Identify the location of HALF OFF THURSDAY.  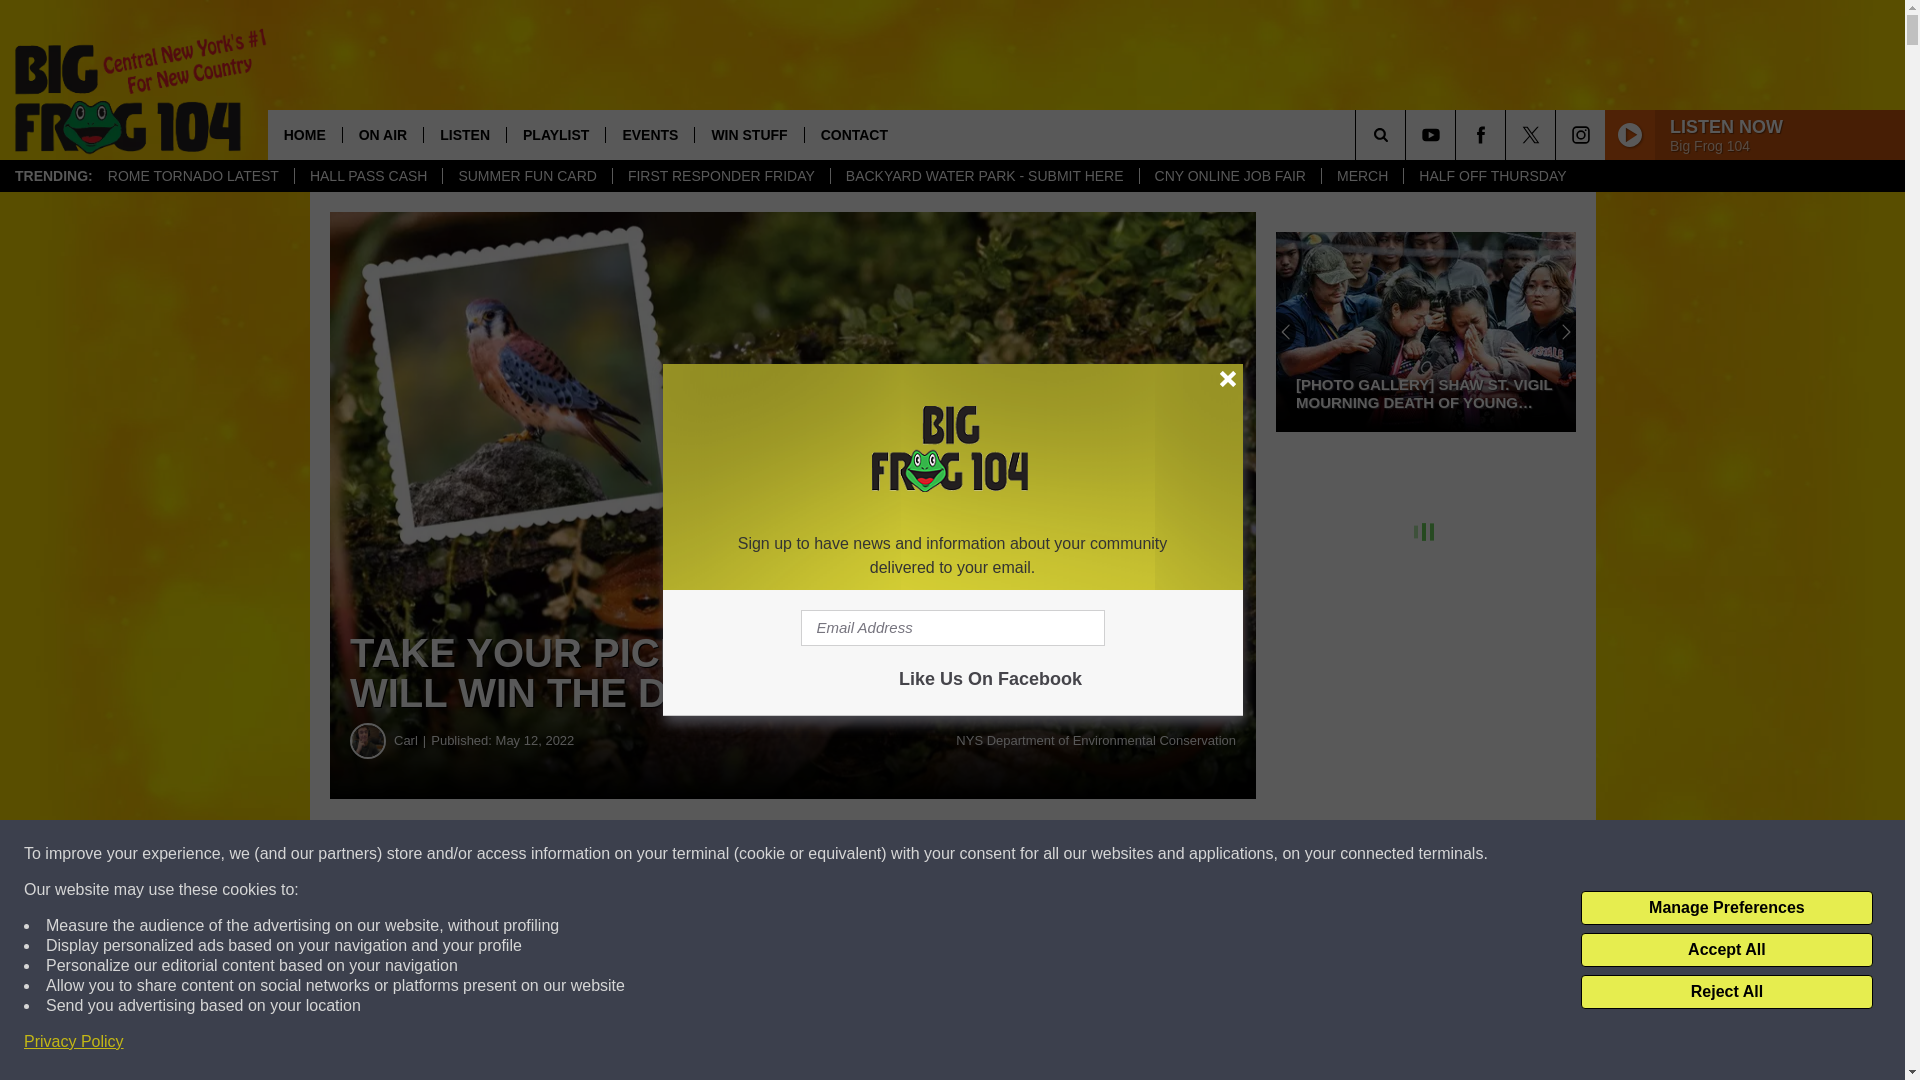
(1492, 176).